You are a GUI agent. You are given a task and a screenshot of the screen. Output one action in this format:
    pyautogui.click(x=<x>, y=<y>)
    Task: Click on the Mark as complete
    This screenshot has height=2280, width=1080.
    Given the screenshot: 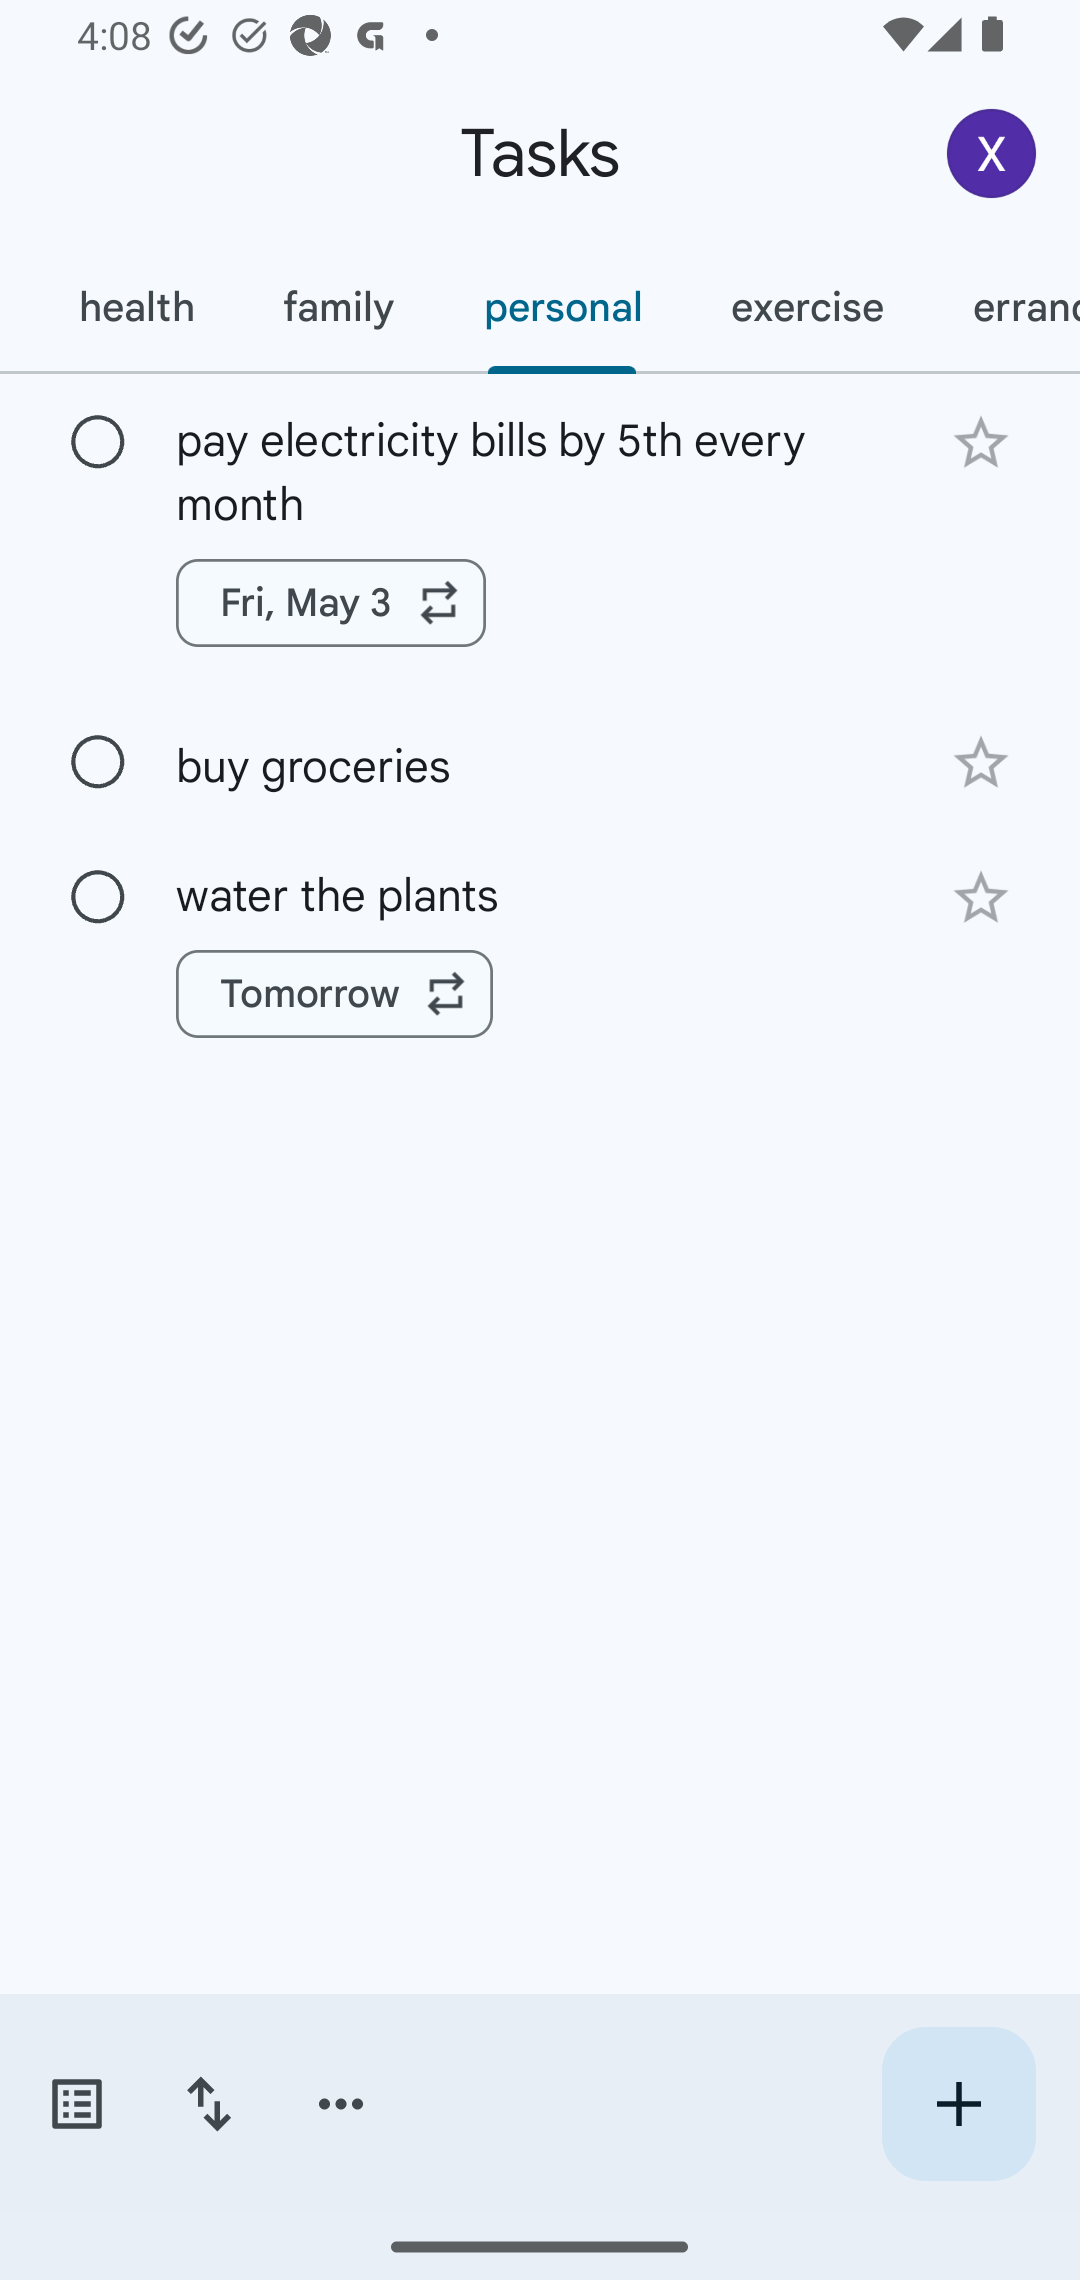 What is the action you would take?
    pyautogui.click(x=98, y=897)
    